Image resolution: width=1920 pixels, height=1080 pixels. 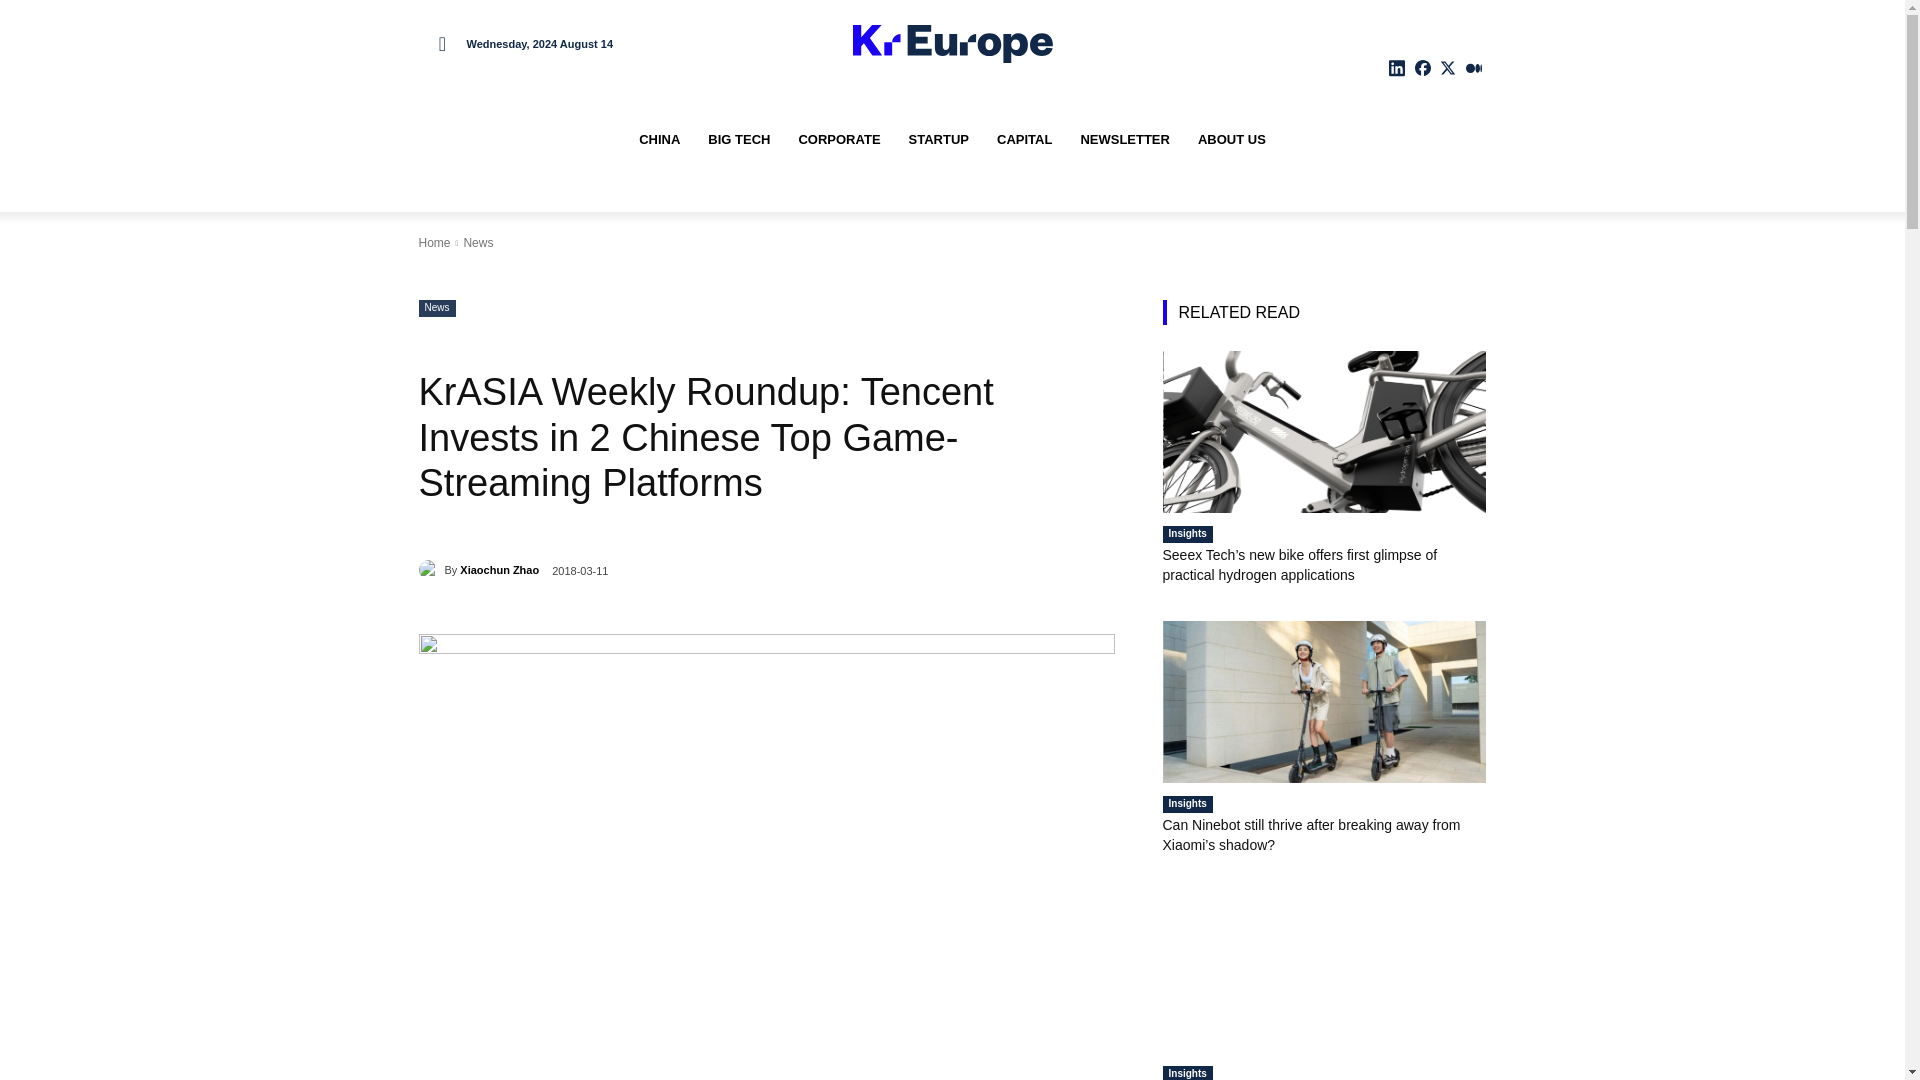 I want to click on Xiaochun Zhao, so click(x=430, y=570).